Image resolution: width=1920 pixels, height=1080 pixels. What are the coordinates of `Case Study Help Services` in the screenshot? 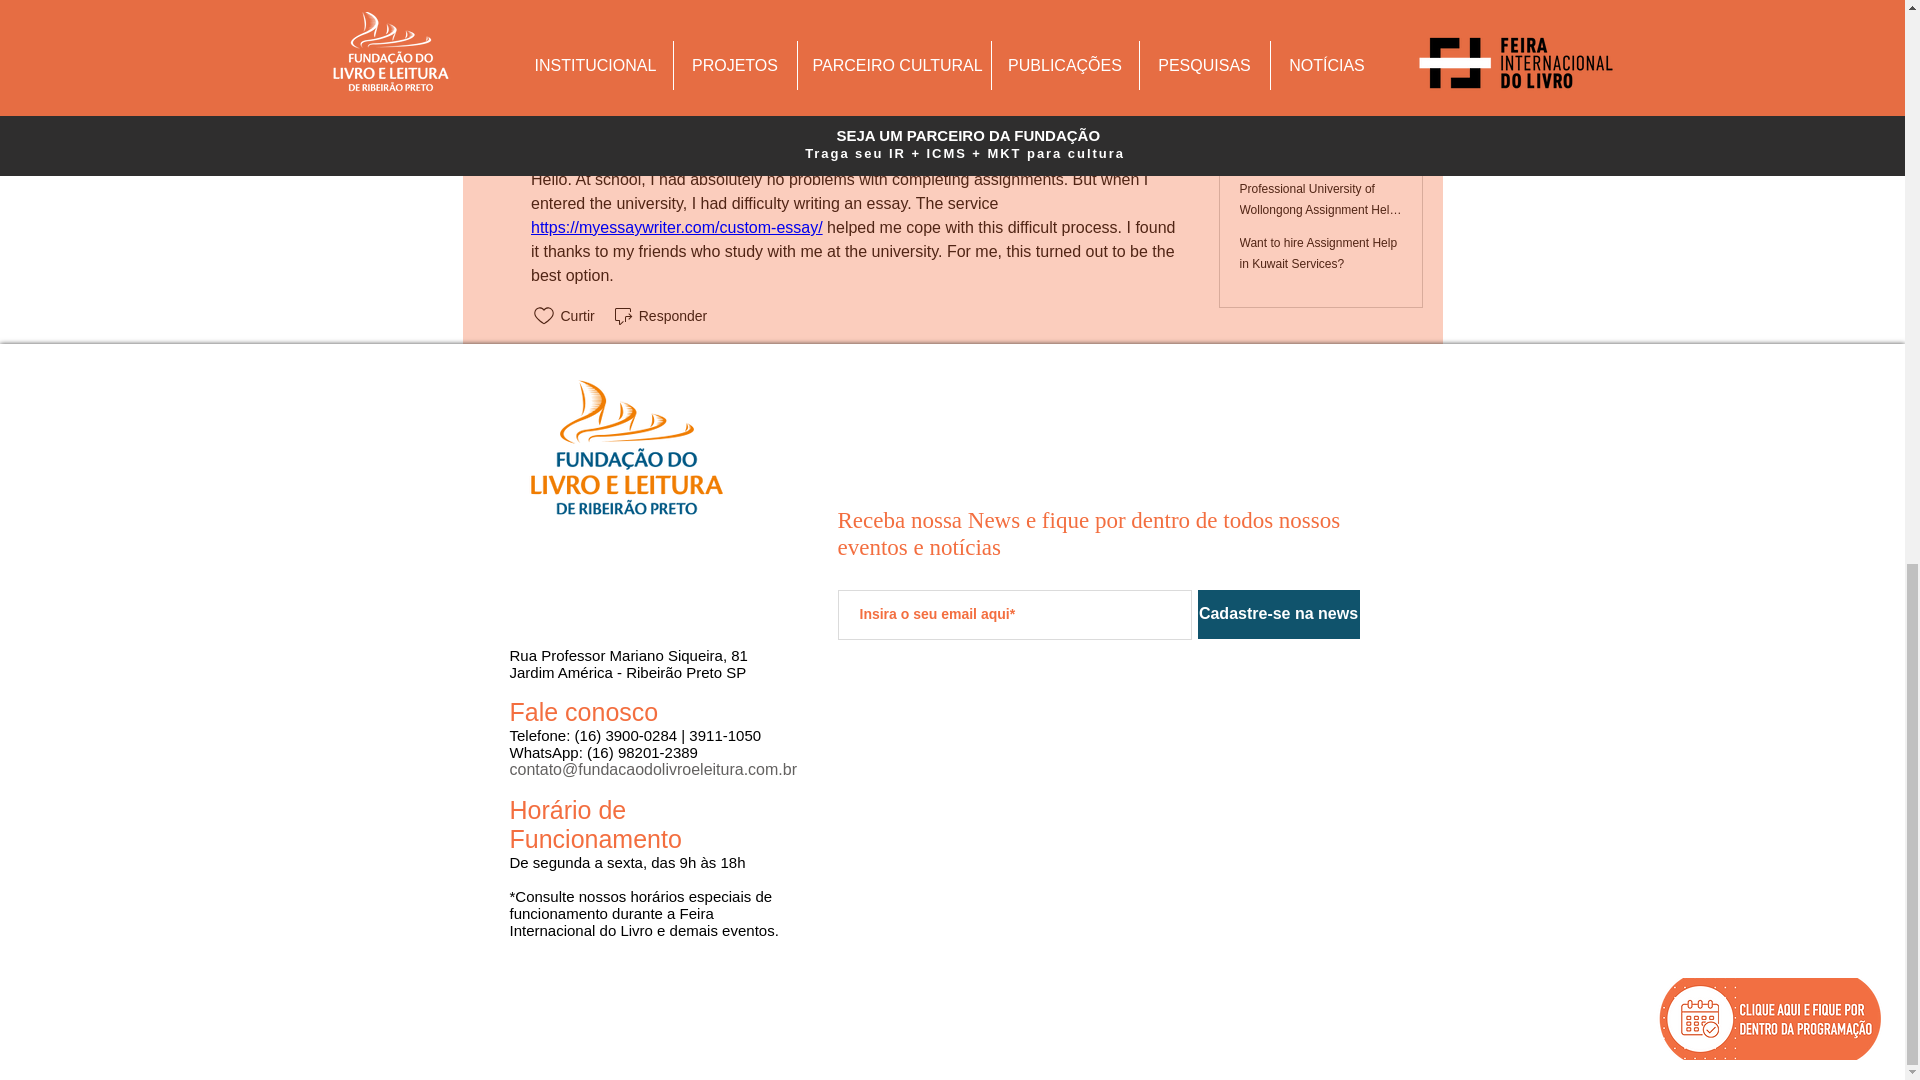 It's located at (850, 8).